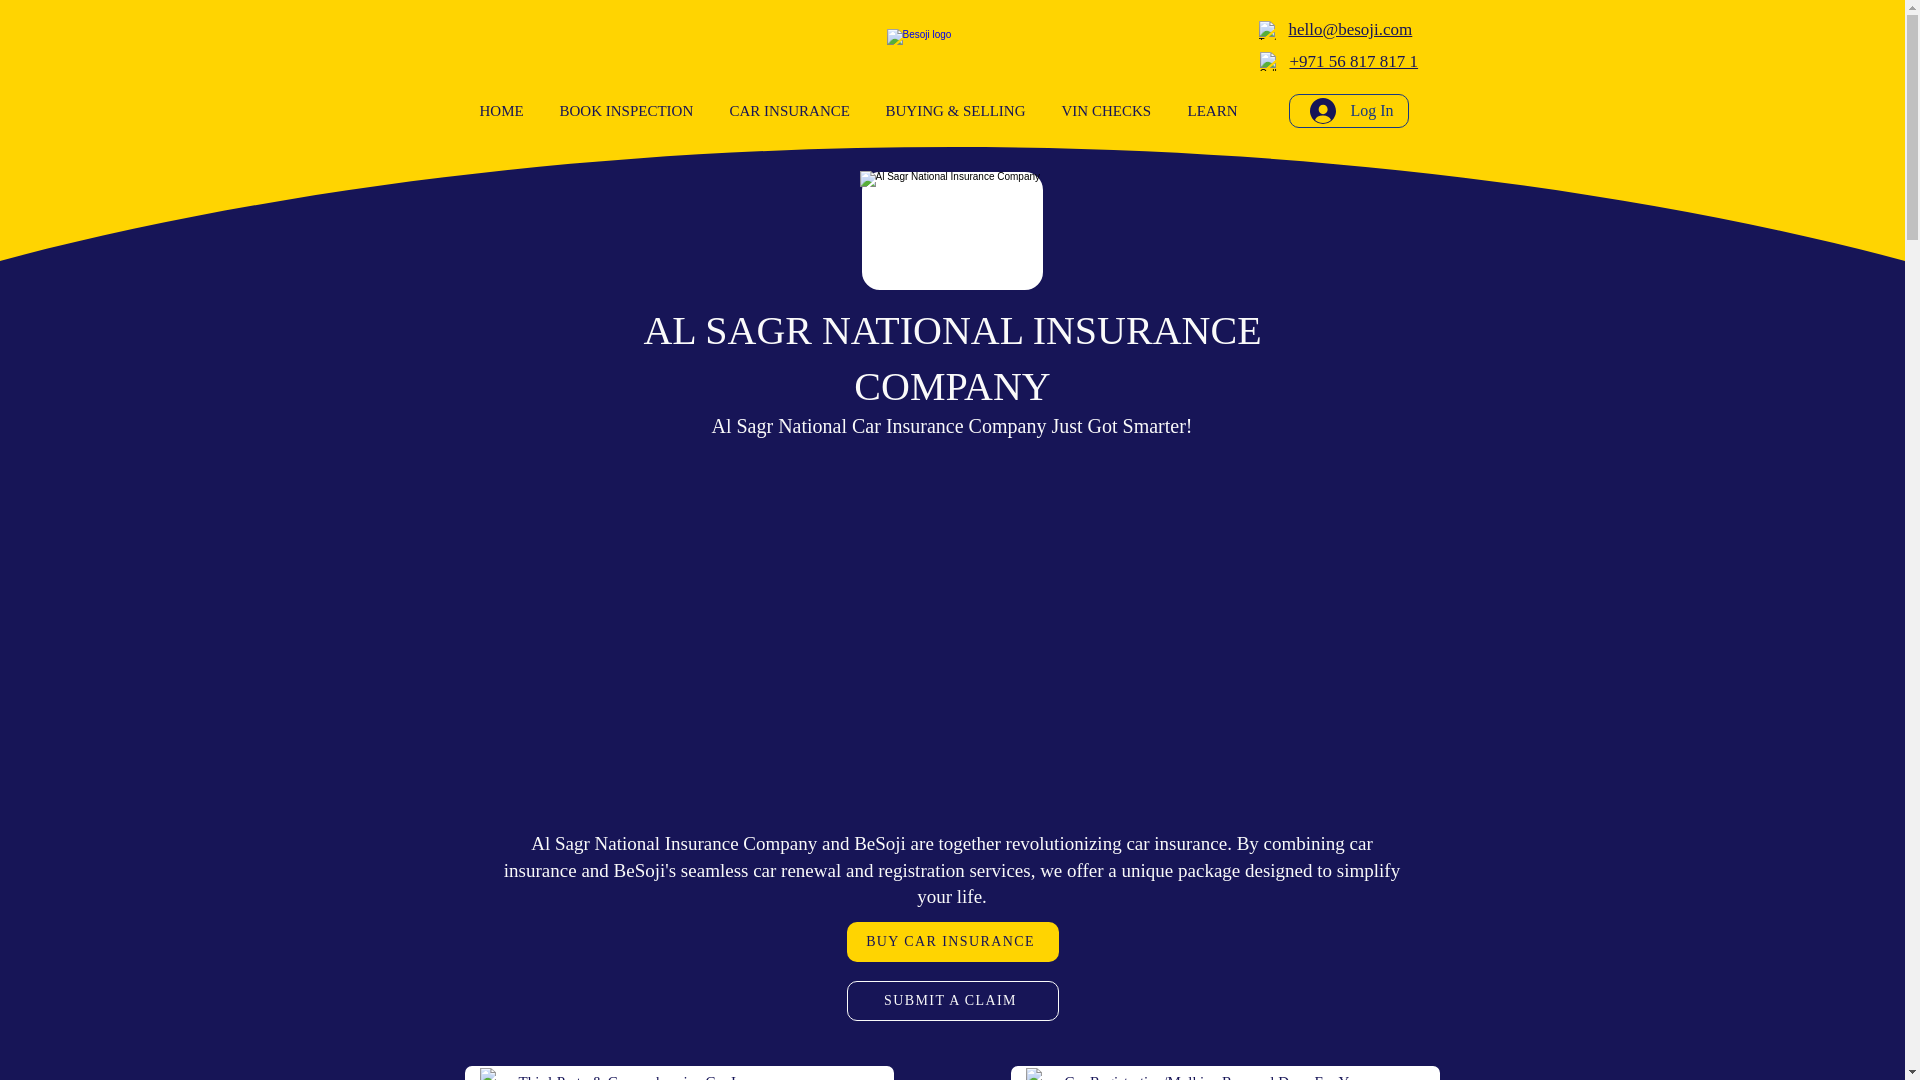 The height and width of the screenshot is (1080, 1920). Describe the element at coordinates (628, 110) in the screenshot. I see `BOOK INSPECTION` at that location.